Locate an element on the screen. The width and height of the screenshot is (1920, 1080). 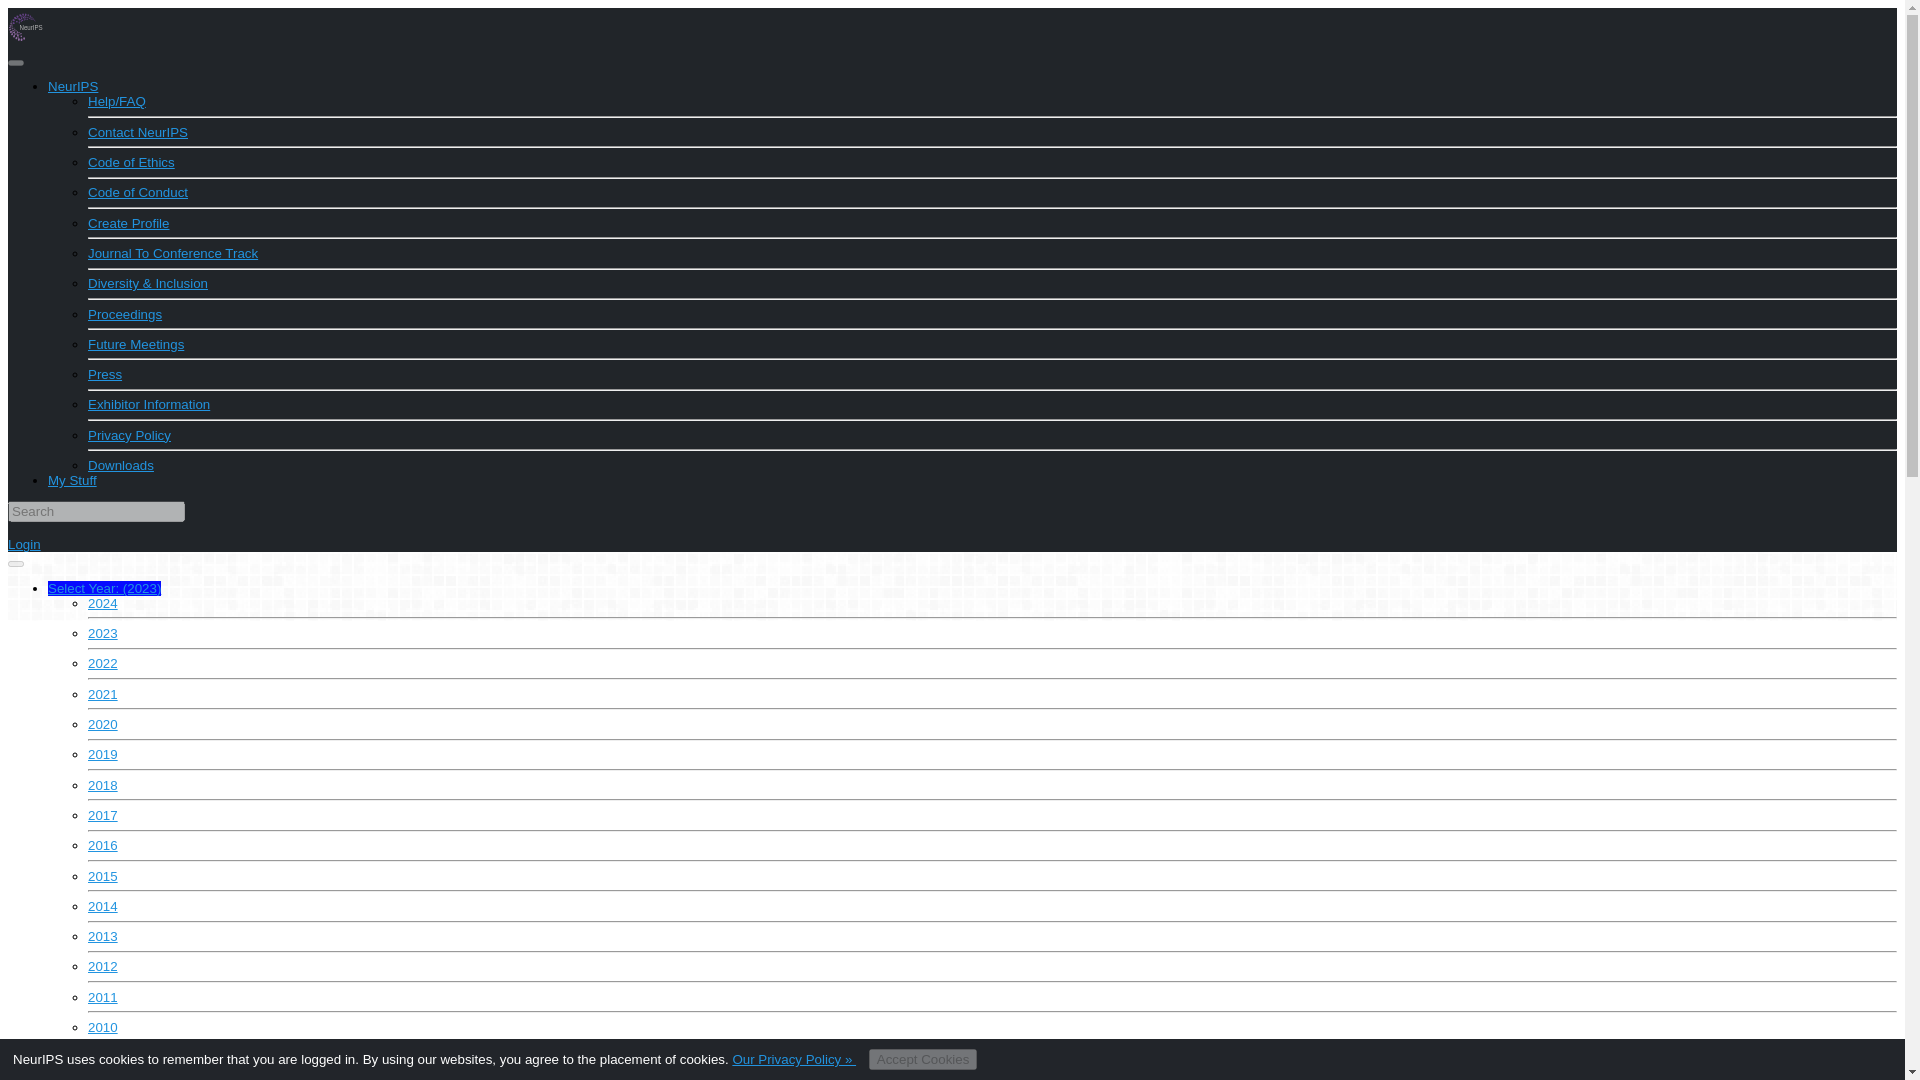
Press is located at coordinates (105, 374).